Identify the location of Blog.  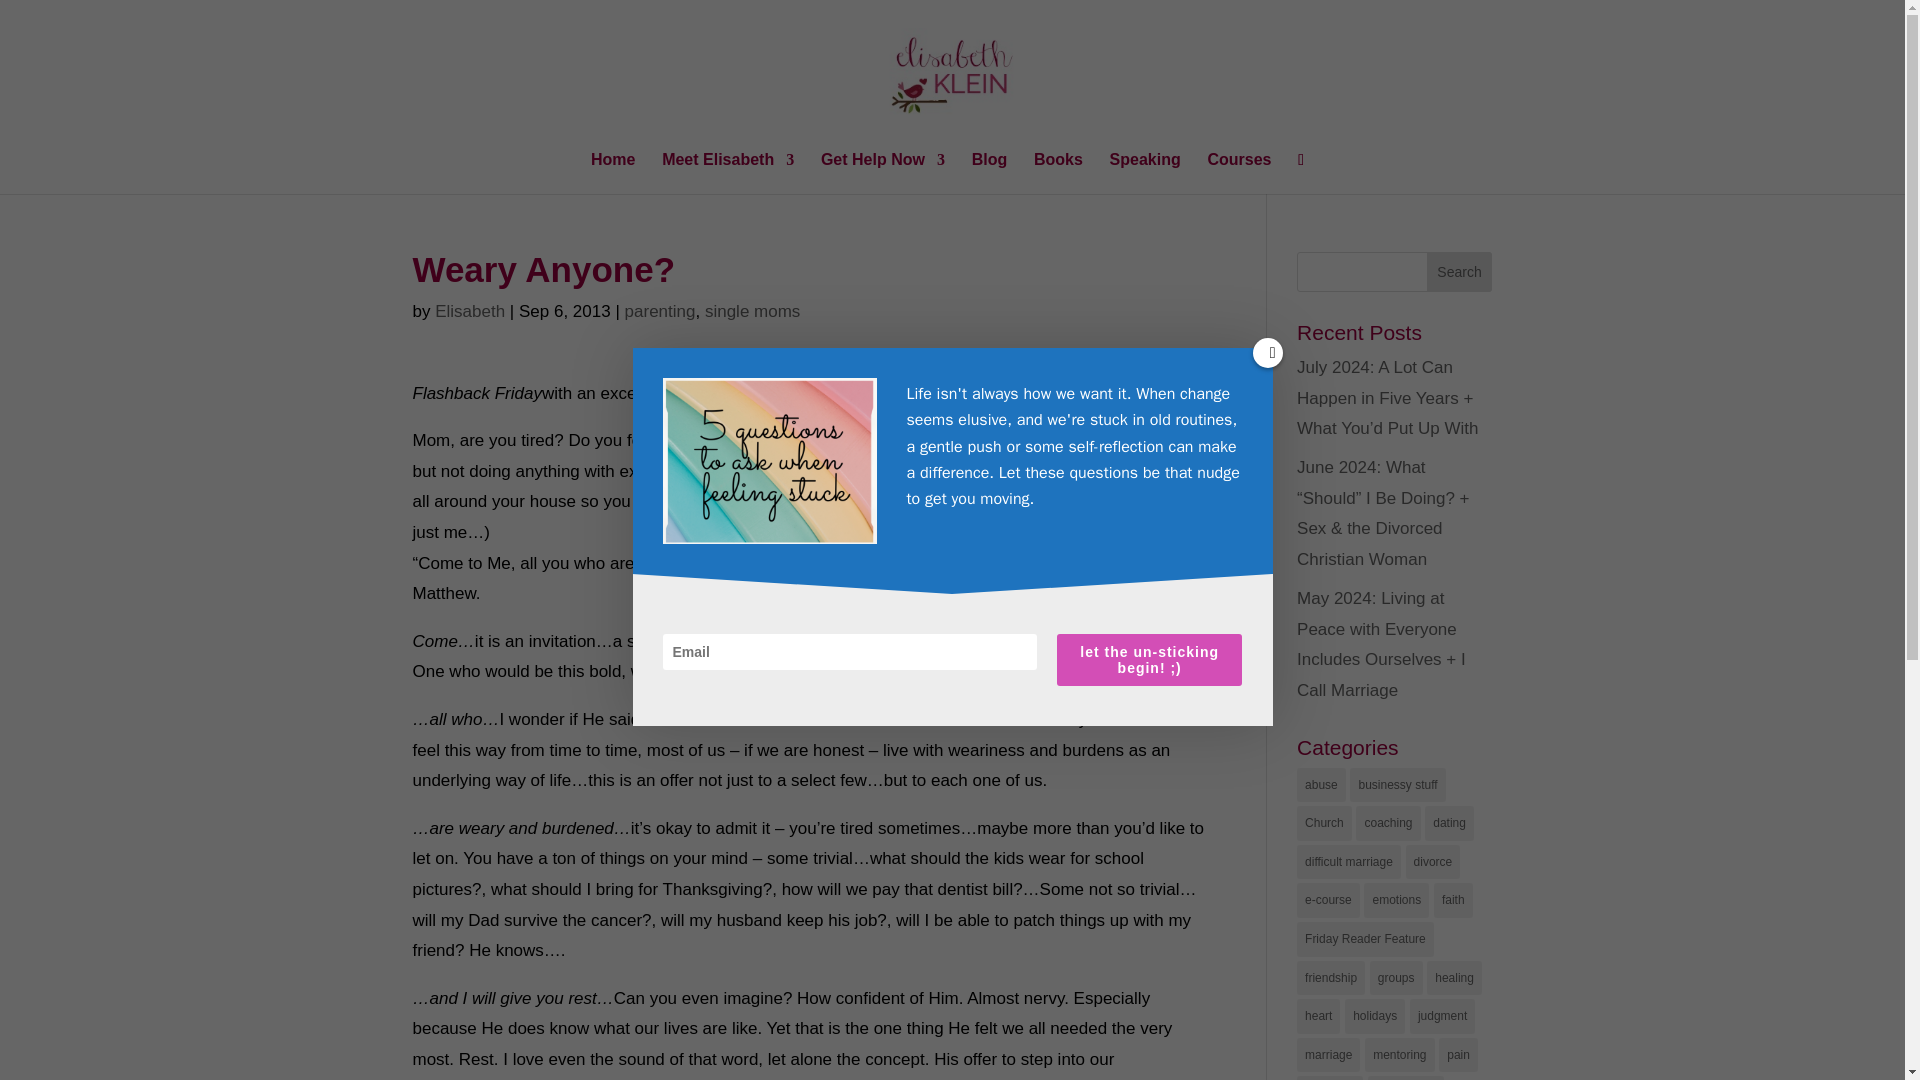
(990, 174).